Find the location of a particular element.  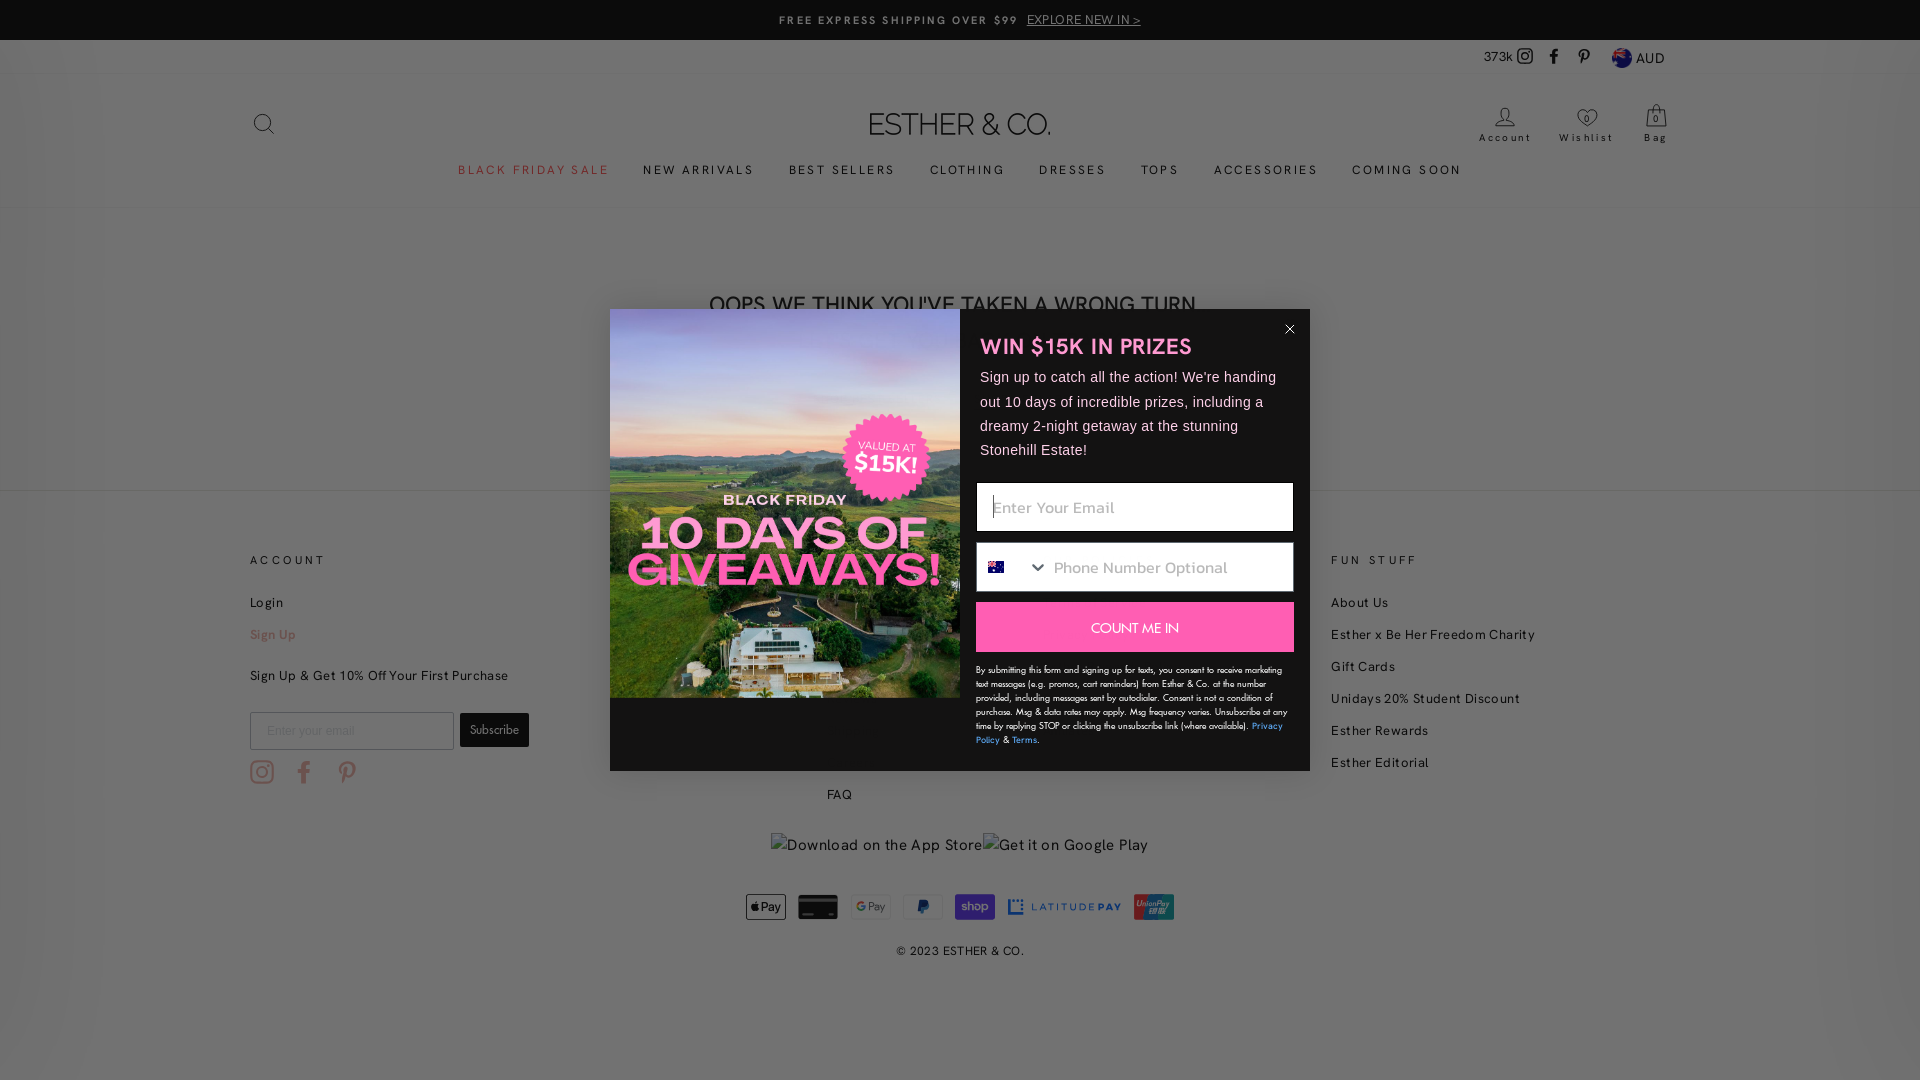

Pinterest is located at coordinates (347, 772).